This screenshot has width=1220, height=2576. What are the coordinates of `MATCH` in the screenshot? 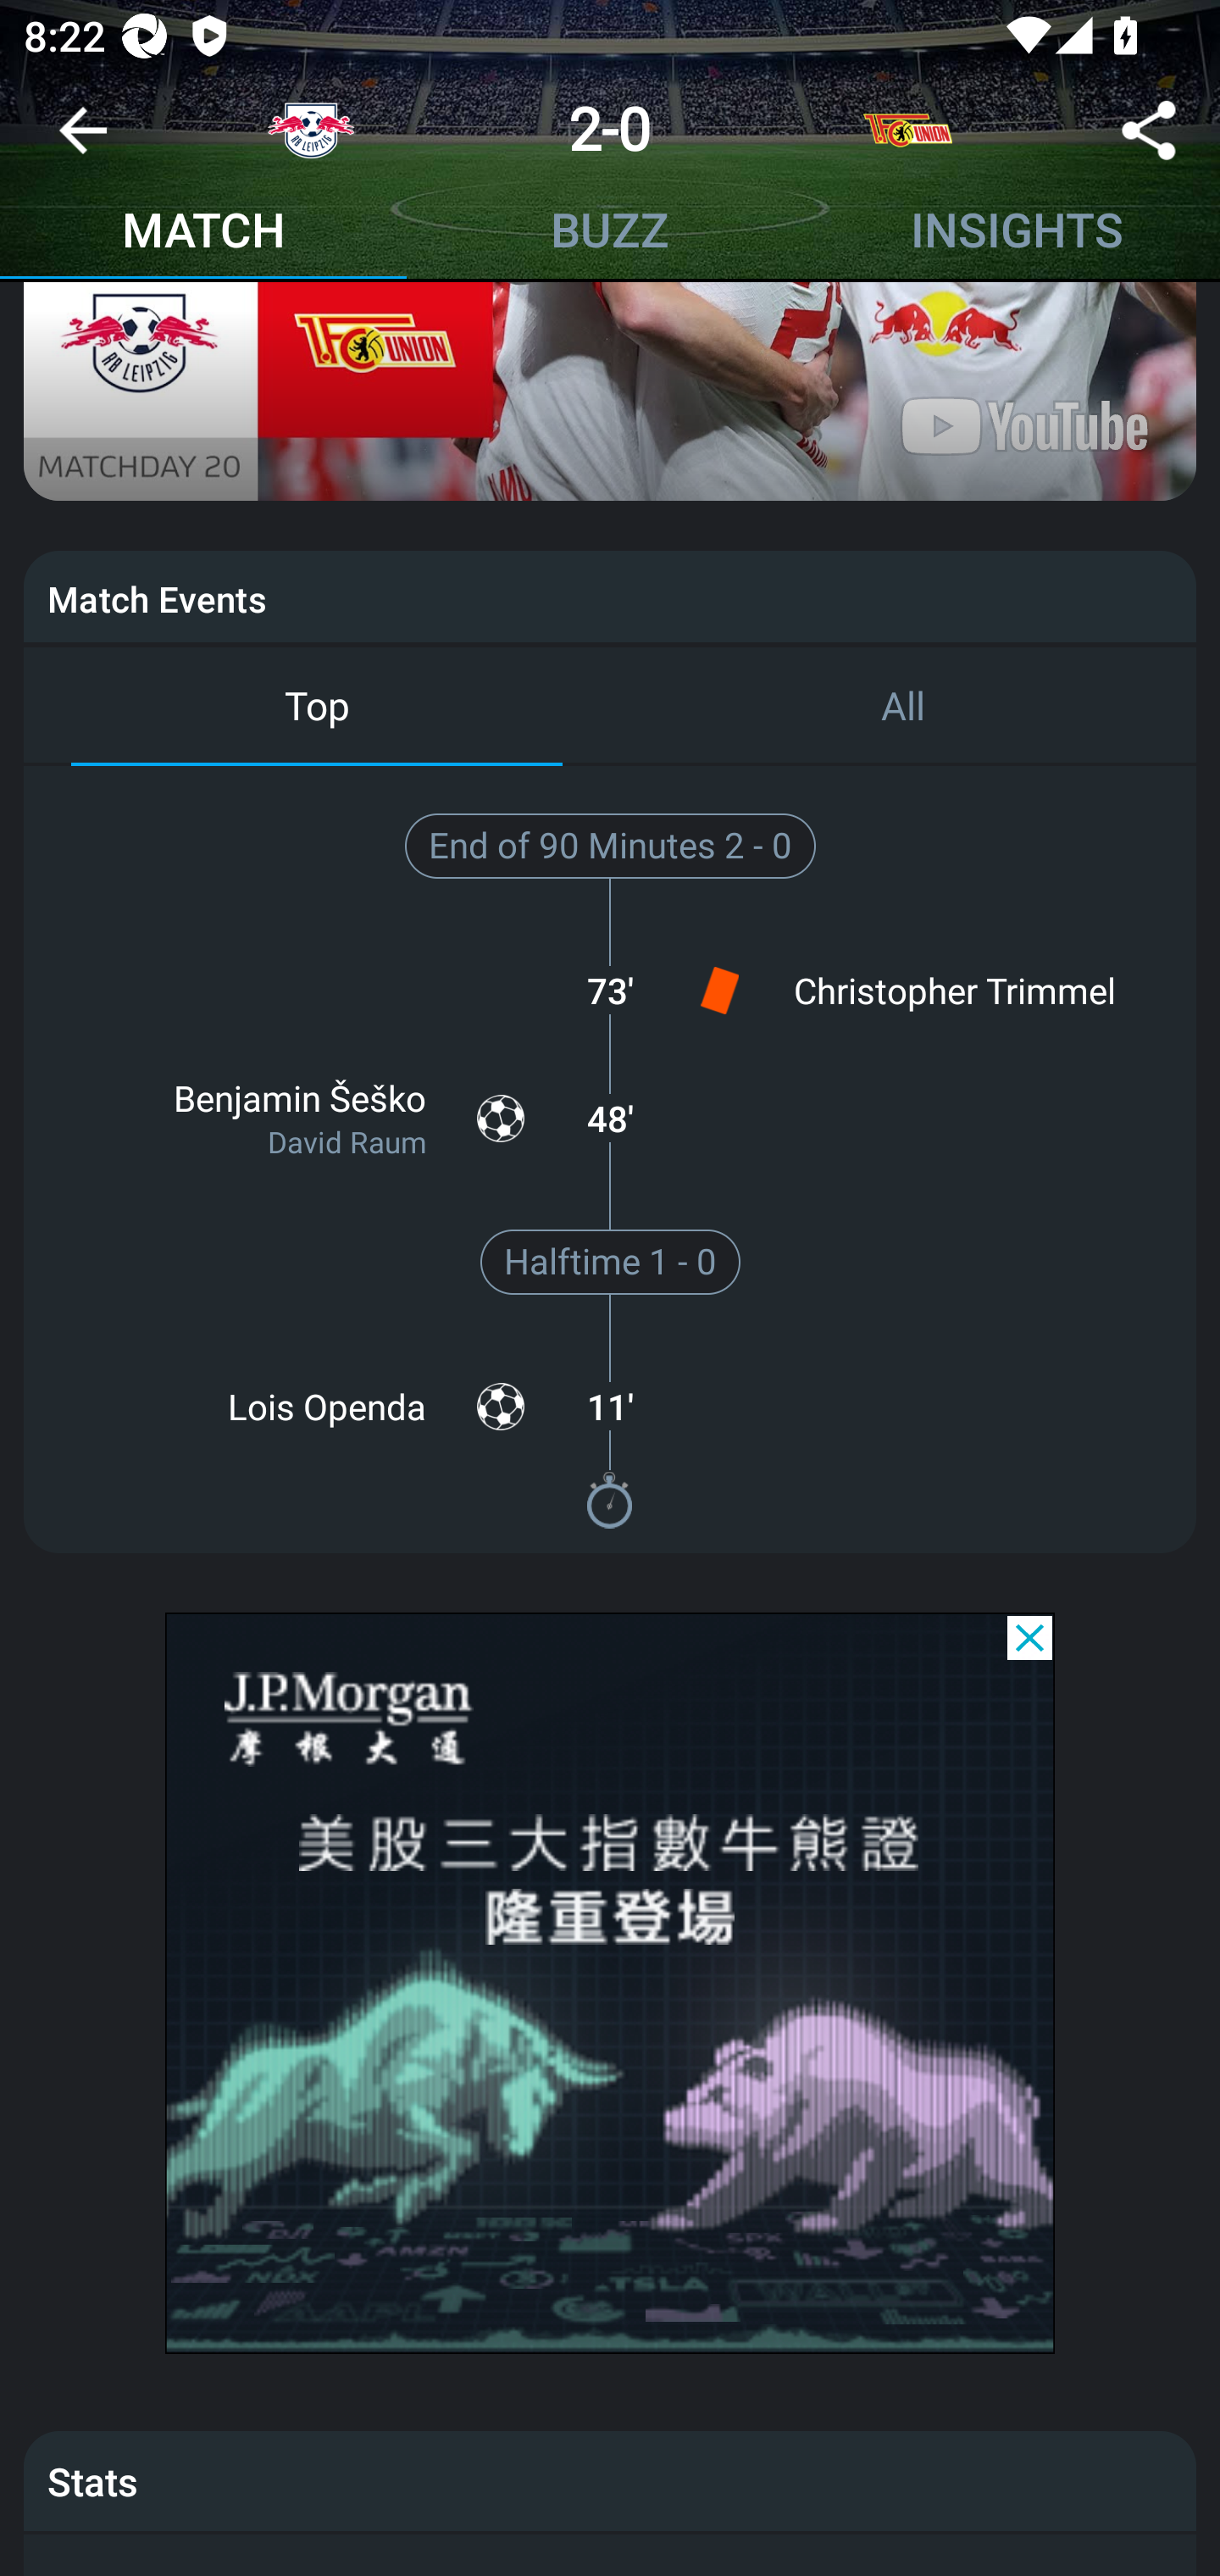 It's located at (203, 234).